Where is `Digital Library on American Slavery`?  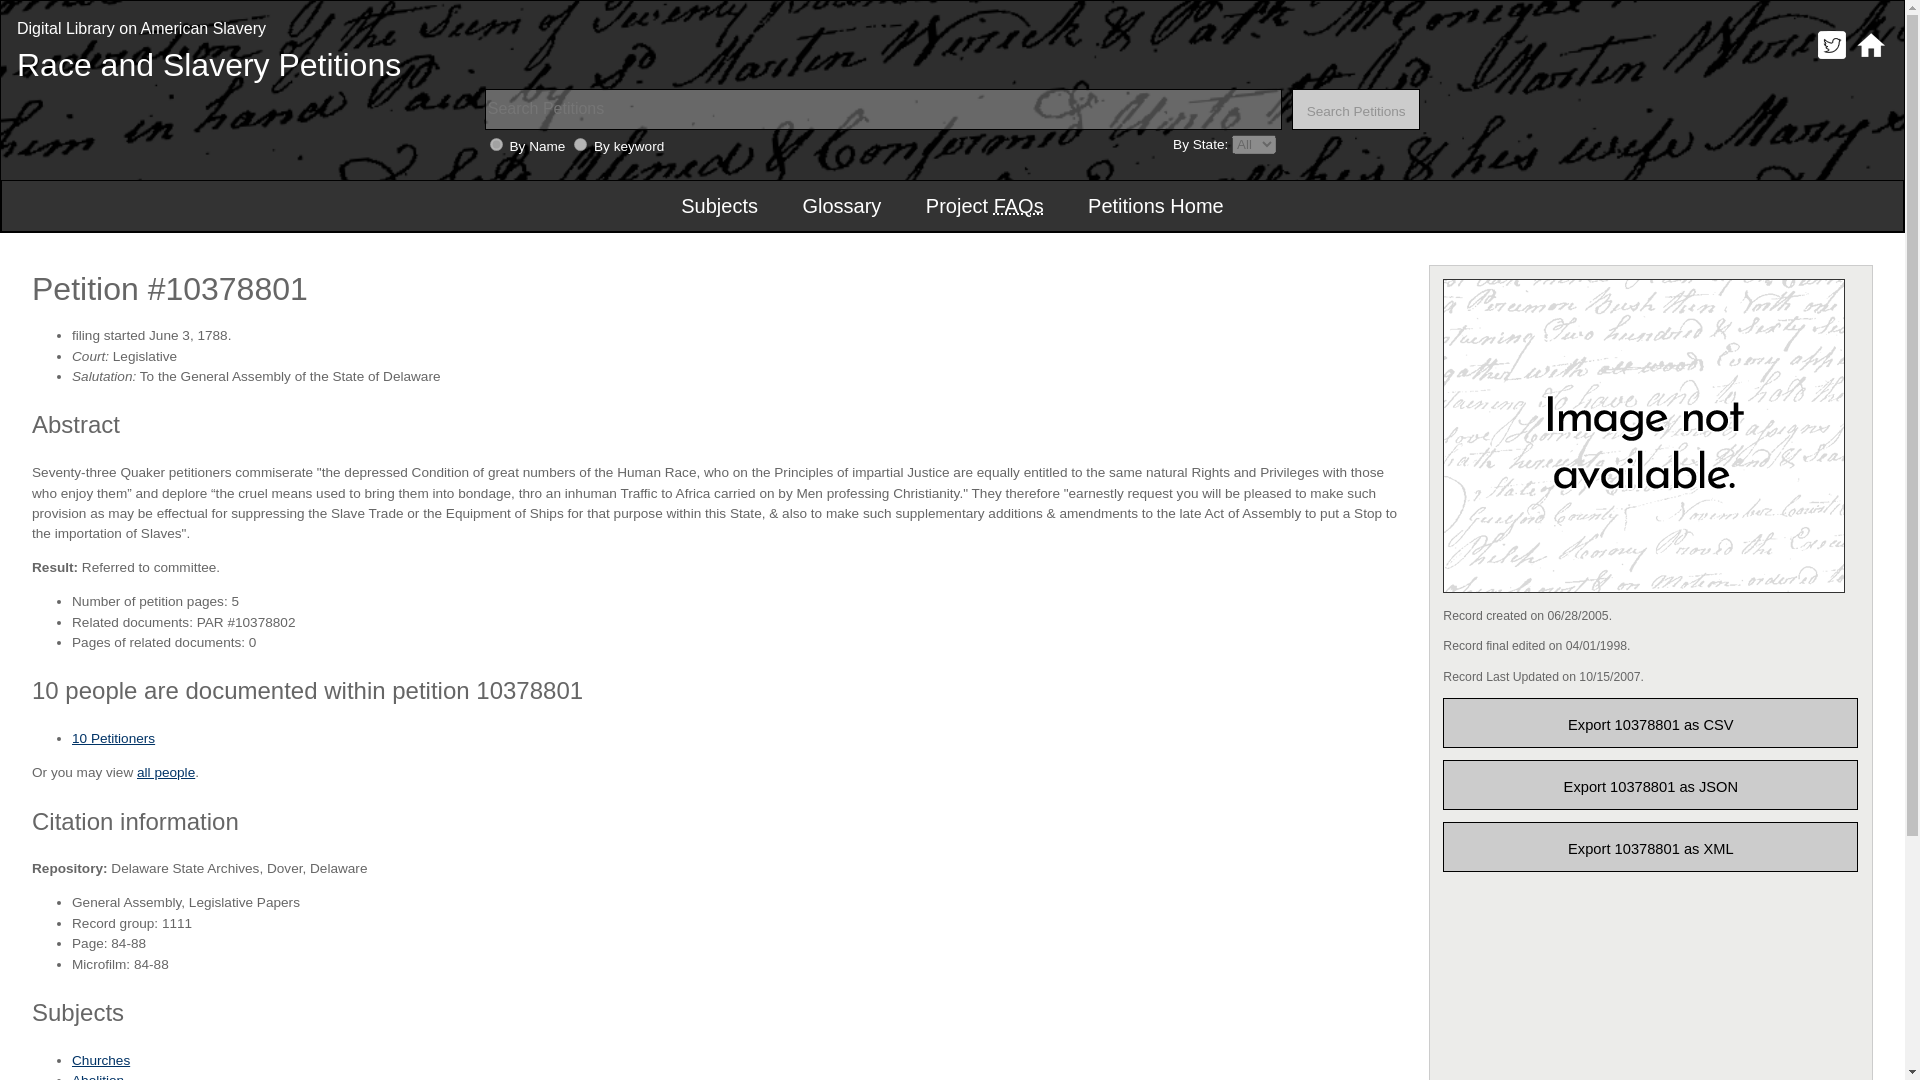
Digital Library on American Slavery is located at coordinates (142, 28).